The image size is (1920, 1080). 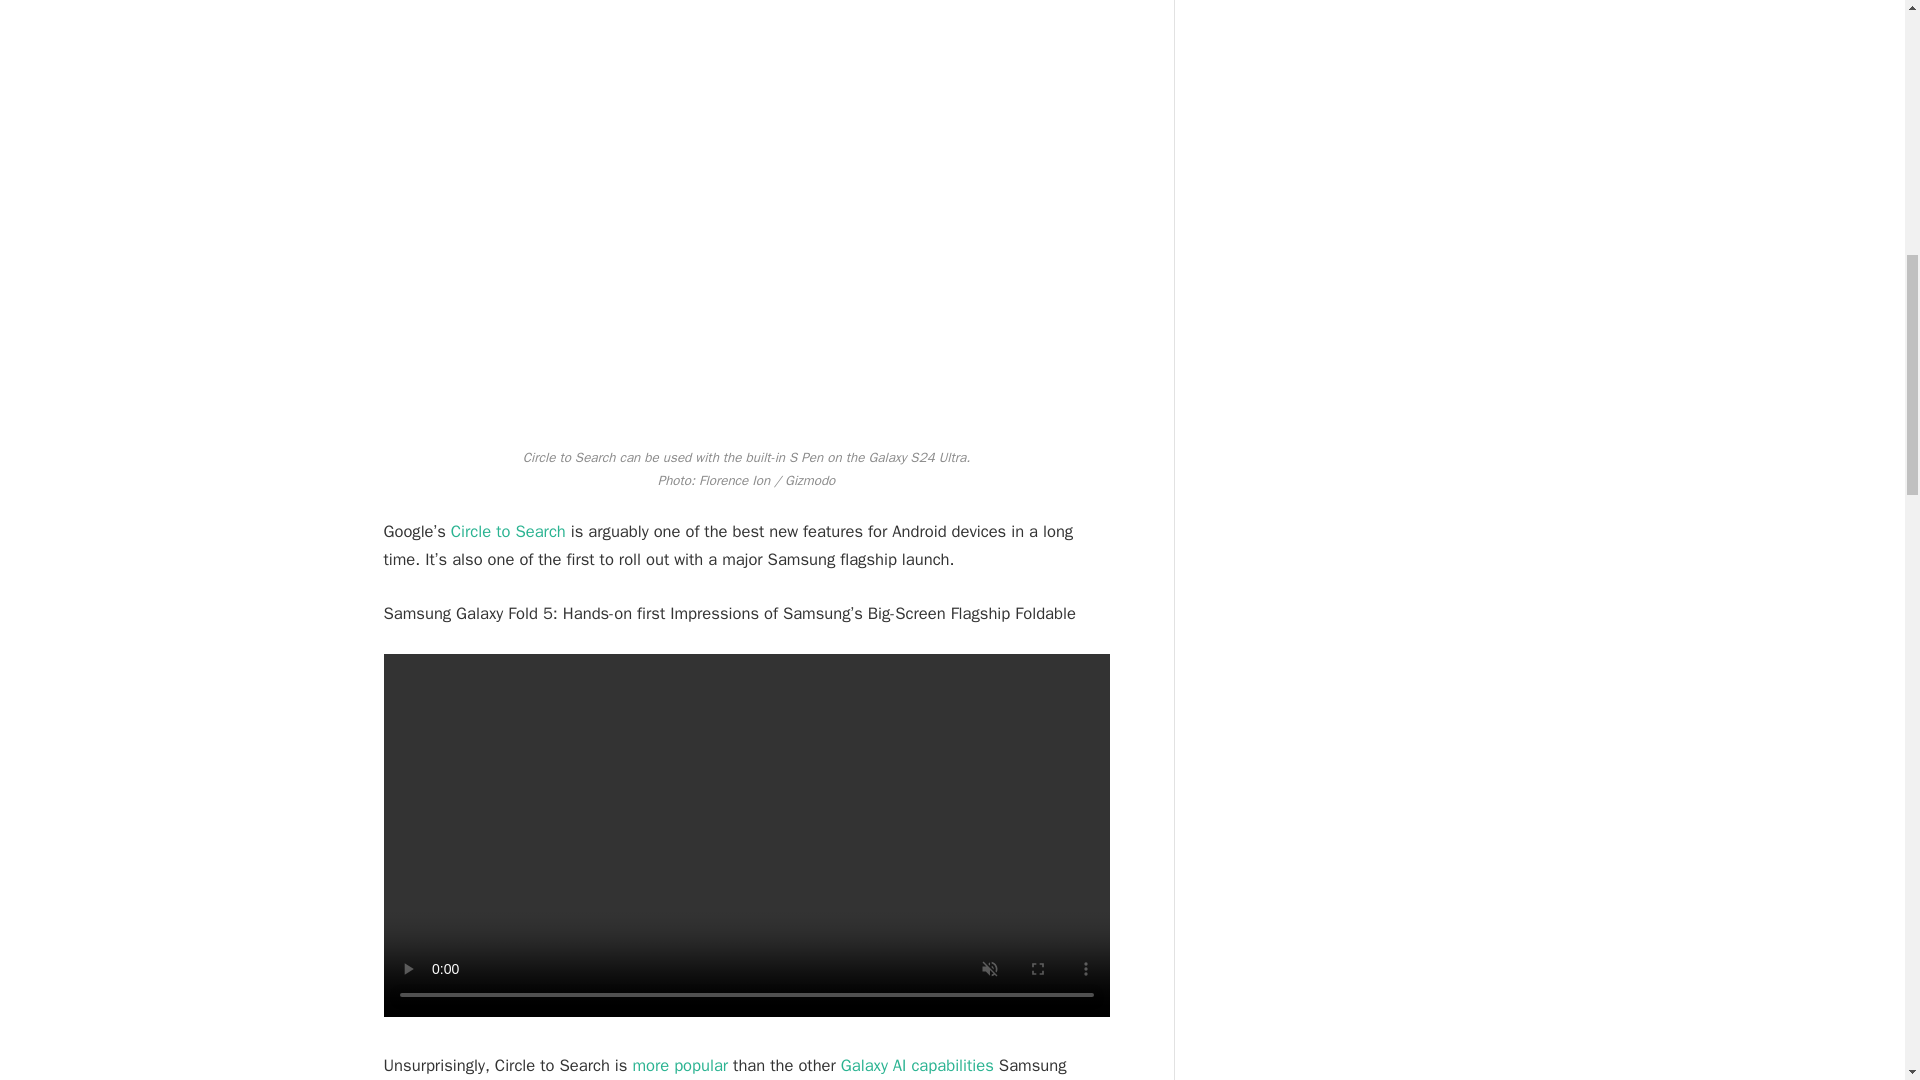 What do you see at coordinates (917, 1065) in the screenshot?
I see `Galaxy AI capabilities` at bounding box center [917, 1065].